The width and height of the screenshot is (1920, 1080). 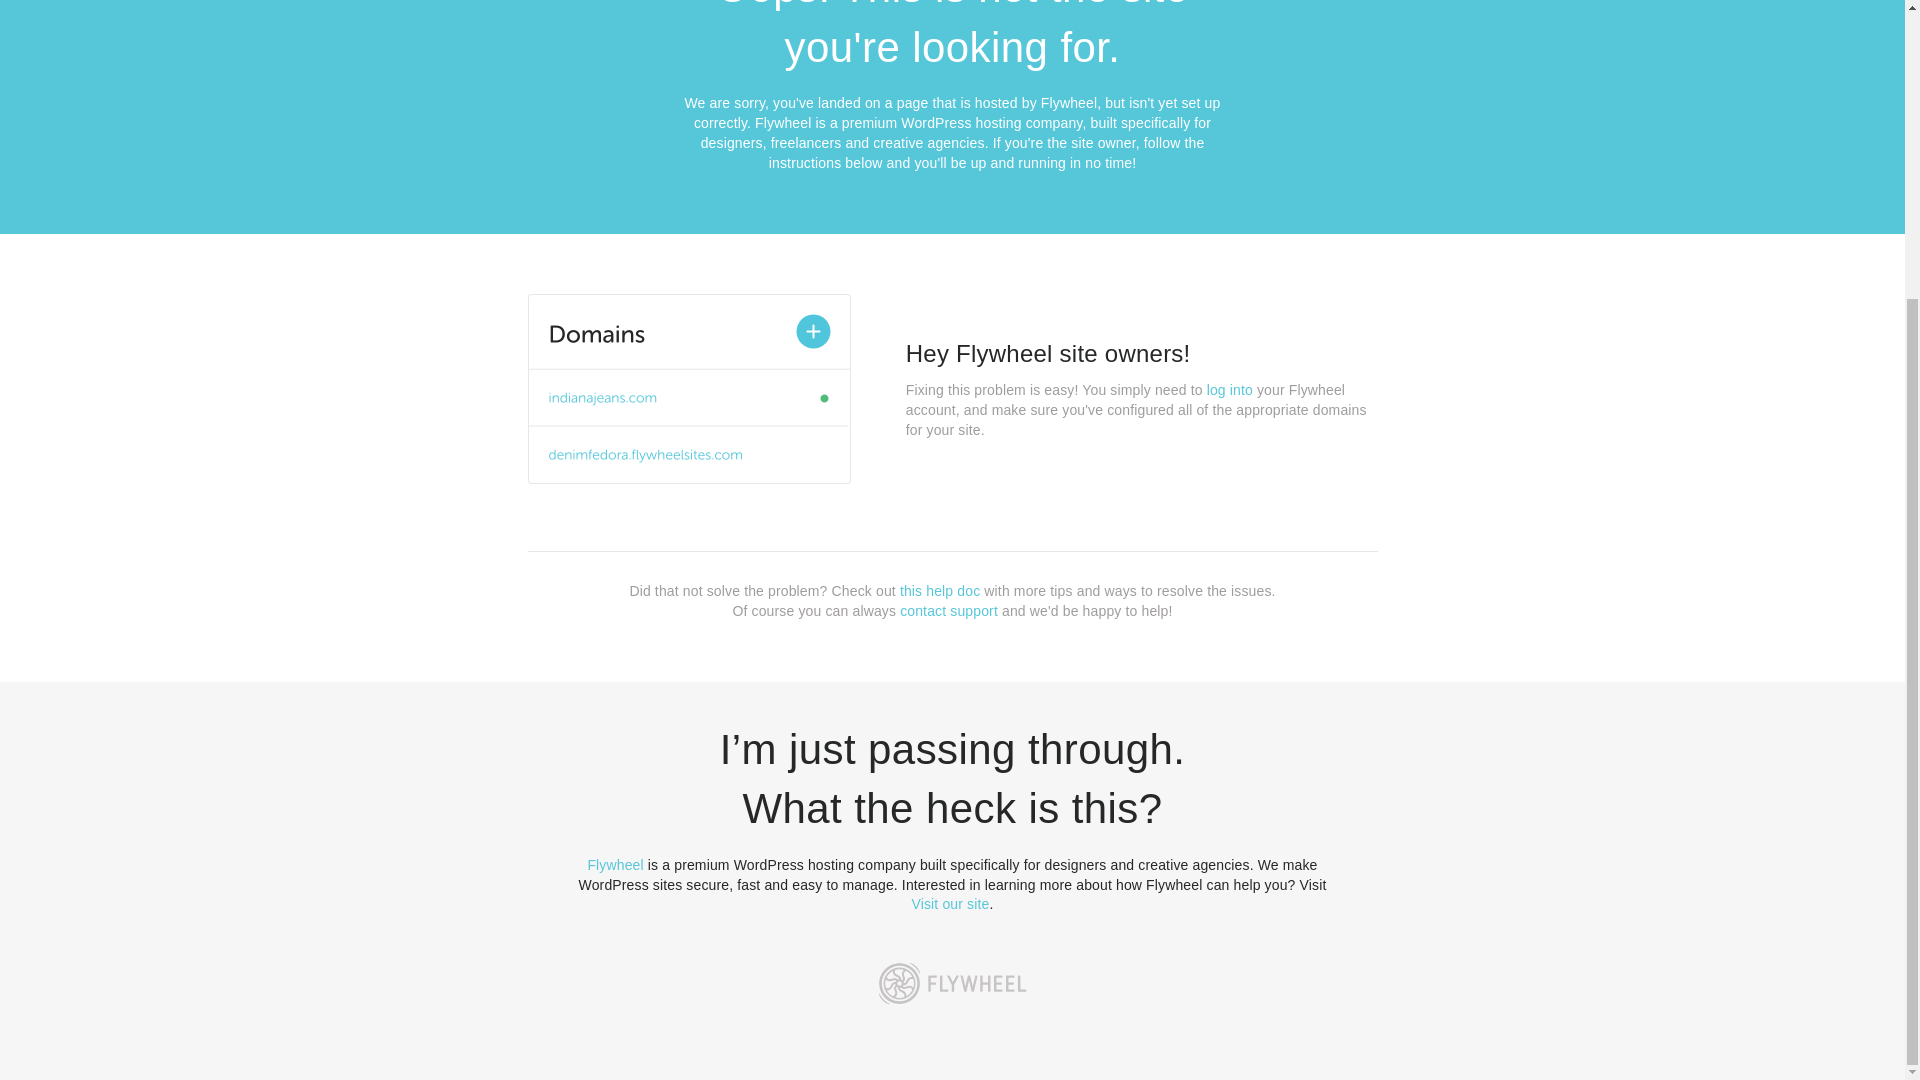 I want to click on this help doc, so click(x=940, y=591).